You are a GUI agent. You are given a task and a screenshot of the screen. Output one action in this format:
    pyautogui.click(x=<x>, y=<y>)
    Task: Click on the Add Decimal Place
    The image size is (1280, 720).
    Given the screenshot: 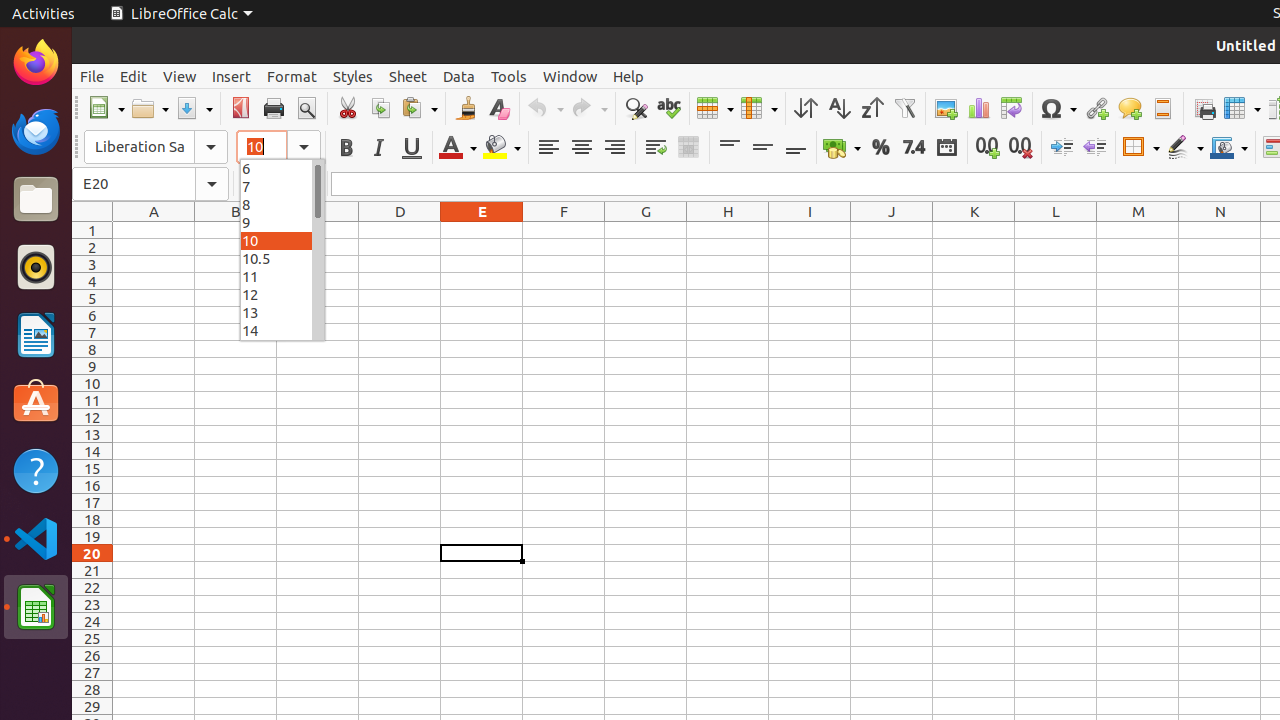 What is the action you would take?
    pyautogui.click(x=988, y=148)
    